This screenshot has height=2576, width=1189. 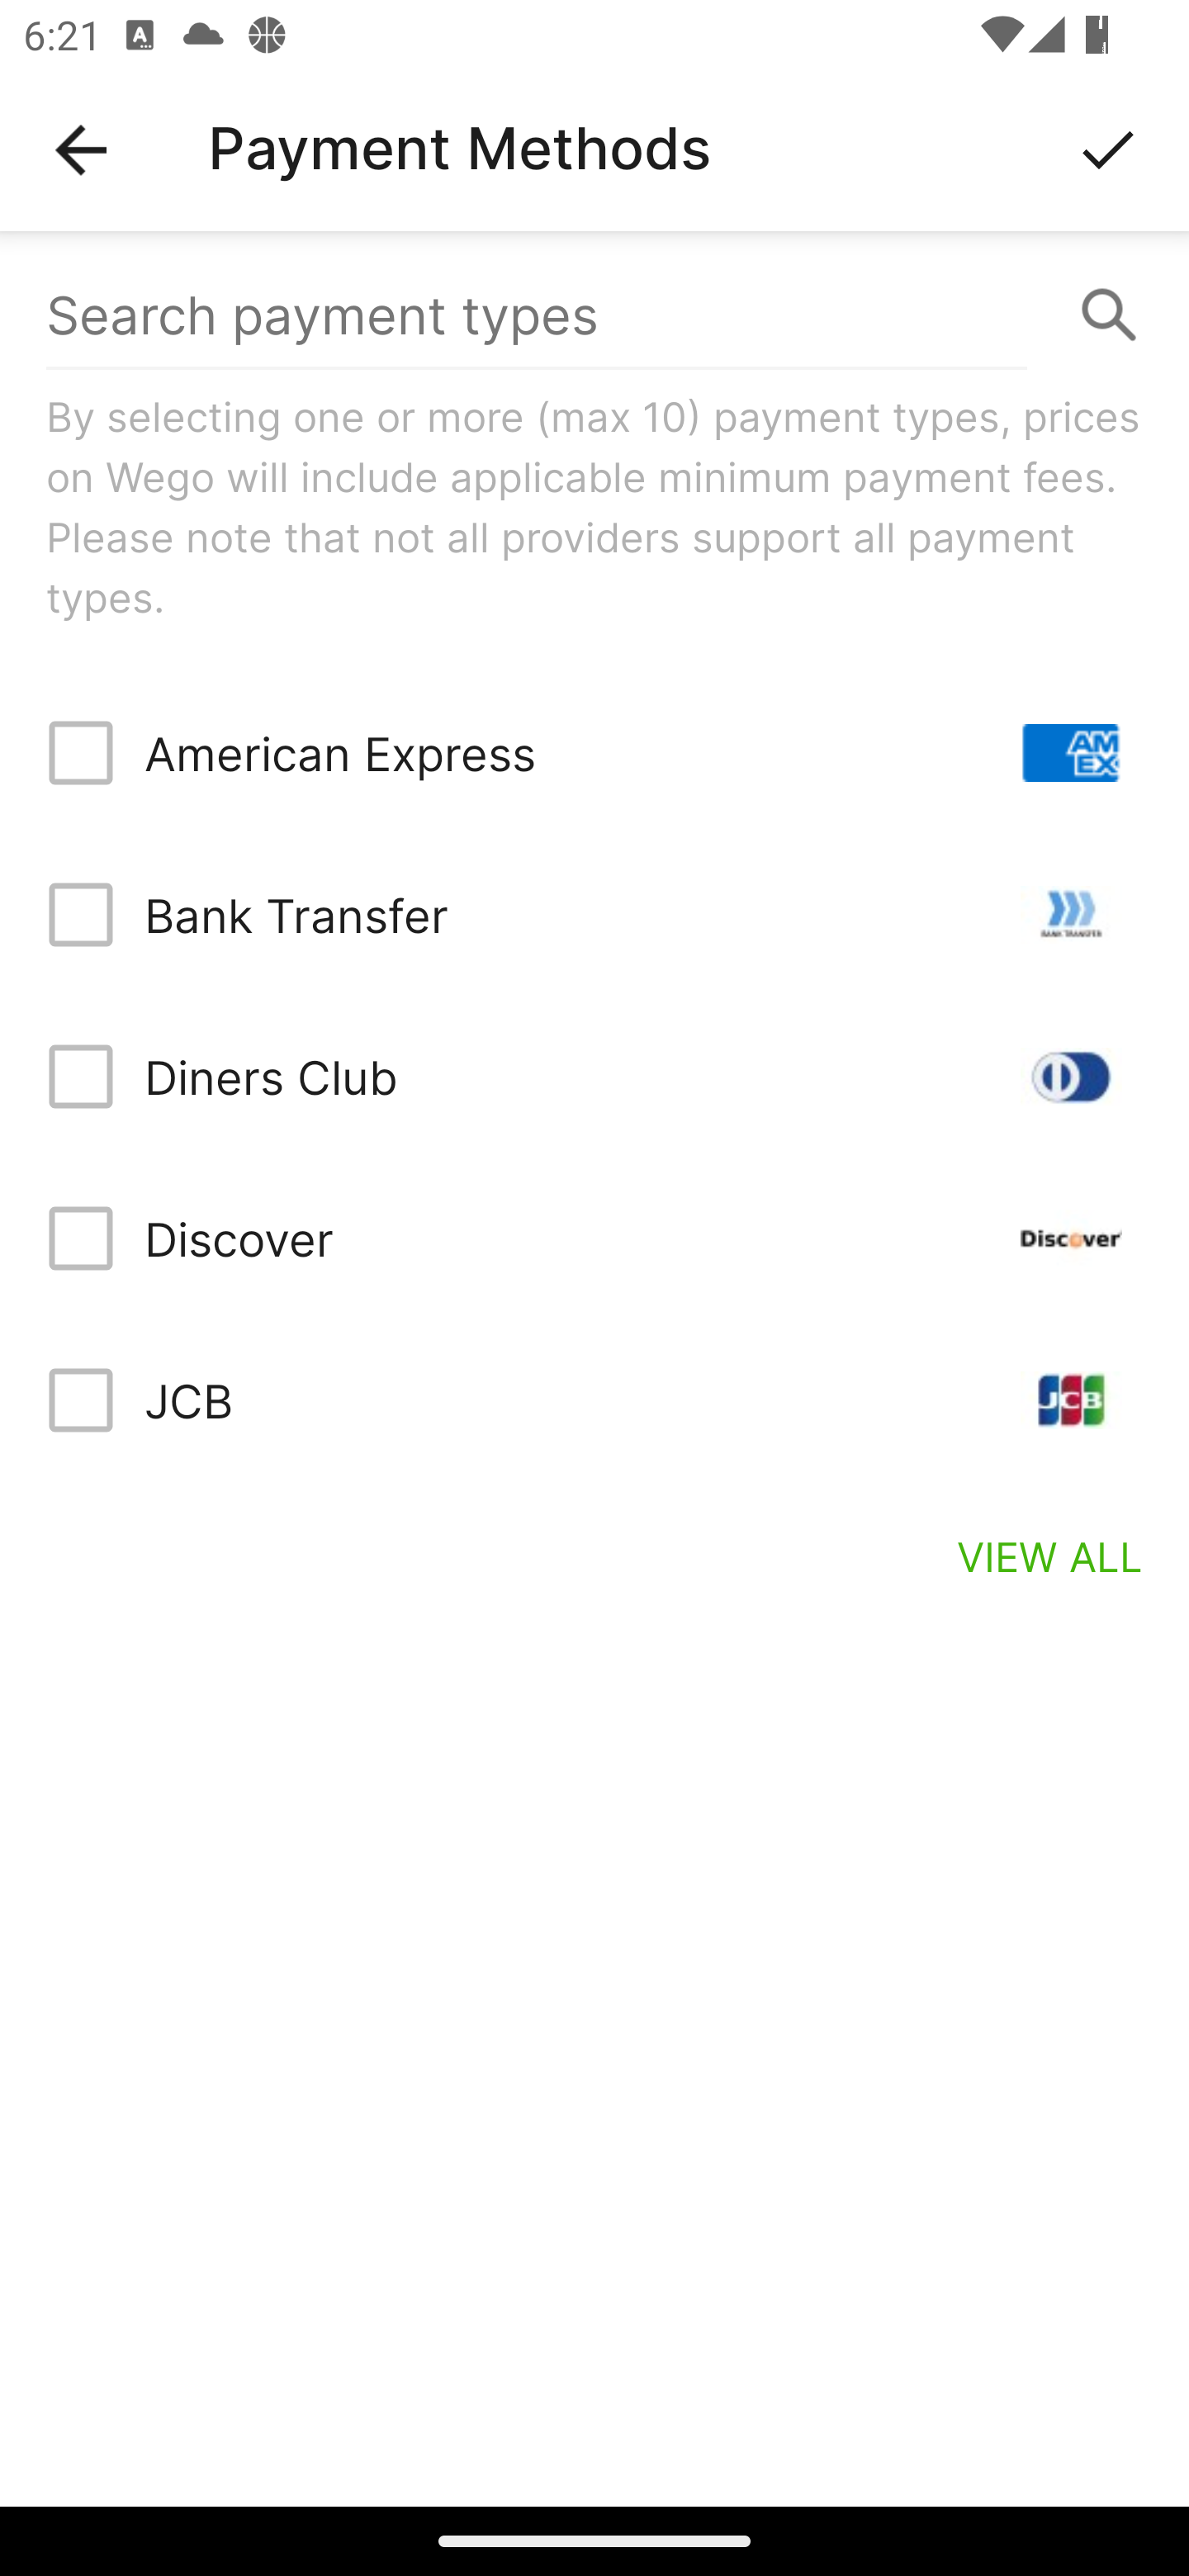 What do you see at coordinates (594, 915) in the screenshot?
I see `Bank Transfer` at bounding box center [594, 915].